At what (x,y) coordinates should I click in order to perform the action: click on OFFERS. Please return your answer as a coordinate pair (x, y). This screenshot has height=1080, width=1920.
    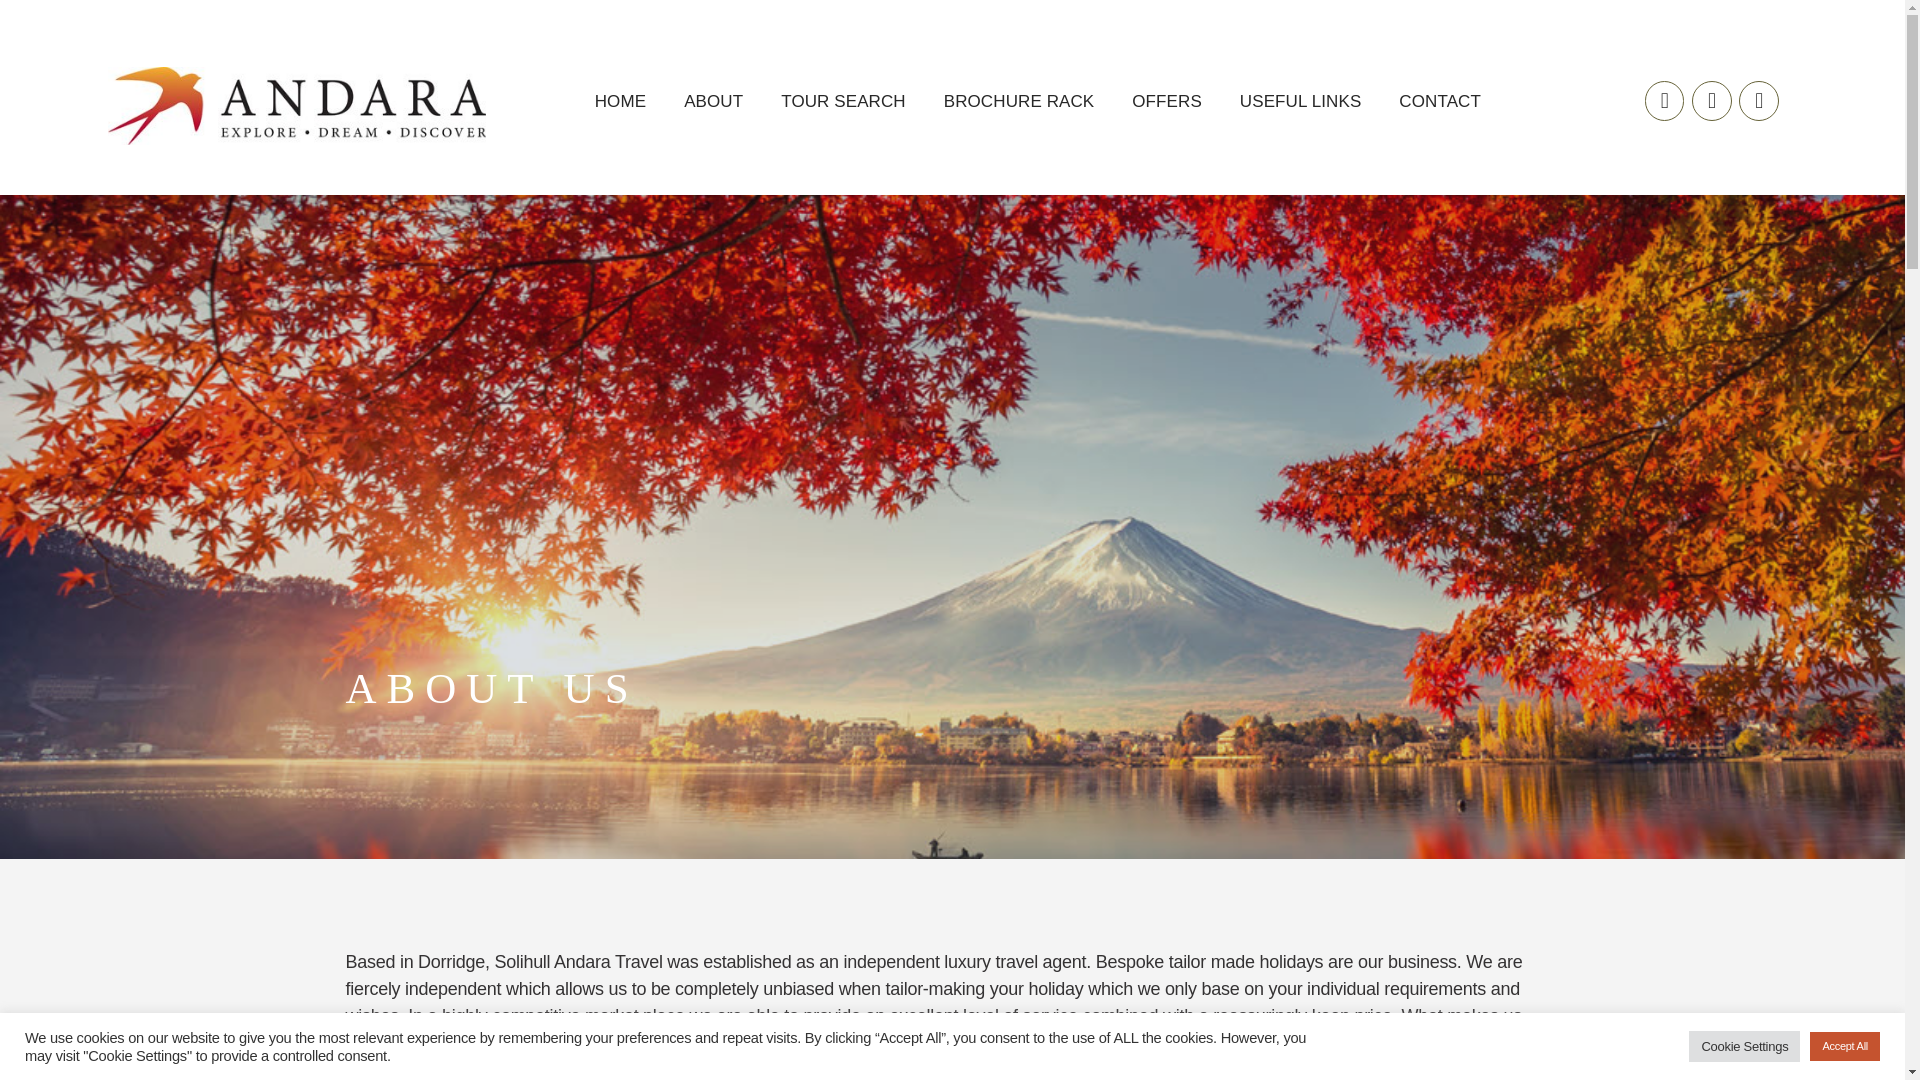
    Looking at the image, I should click on (1166, 70).